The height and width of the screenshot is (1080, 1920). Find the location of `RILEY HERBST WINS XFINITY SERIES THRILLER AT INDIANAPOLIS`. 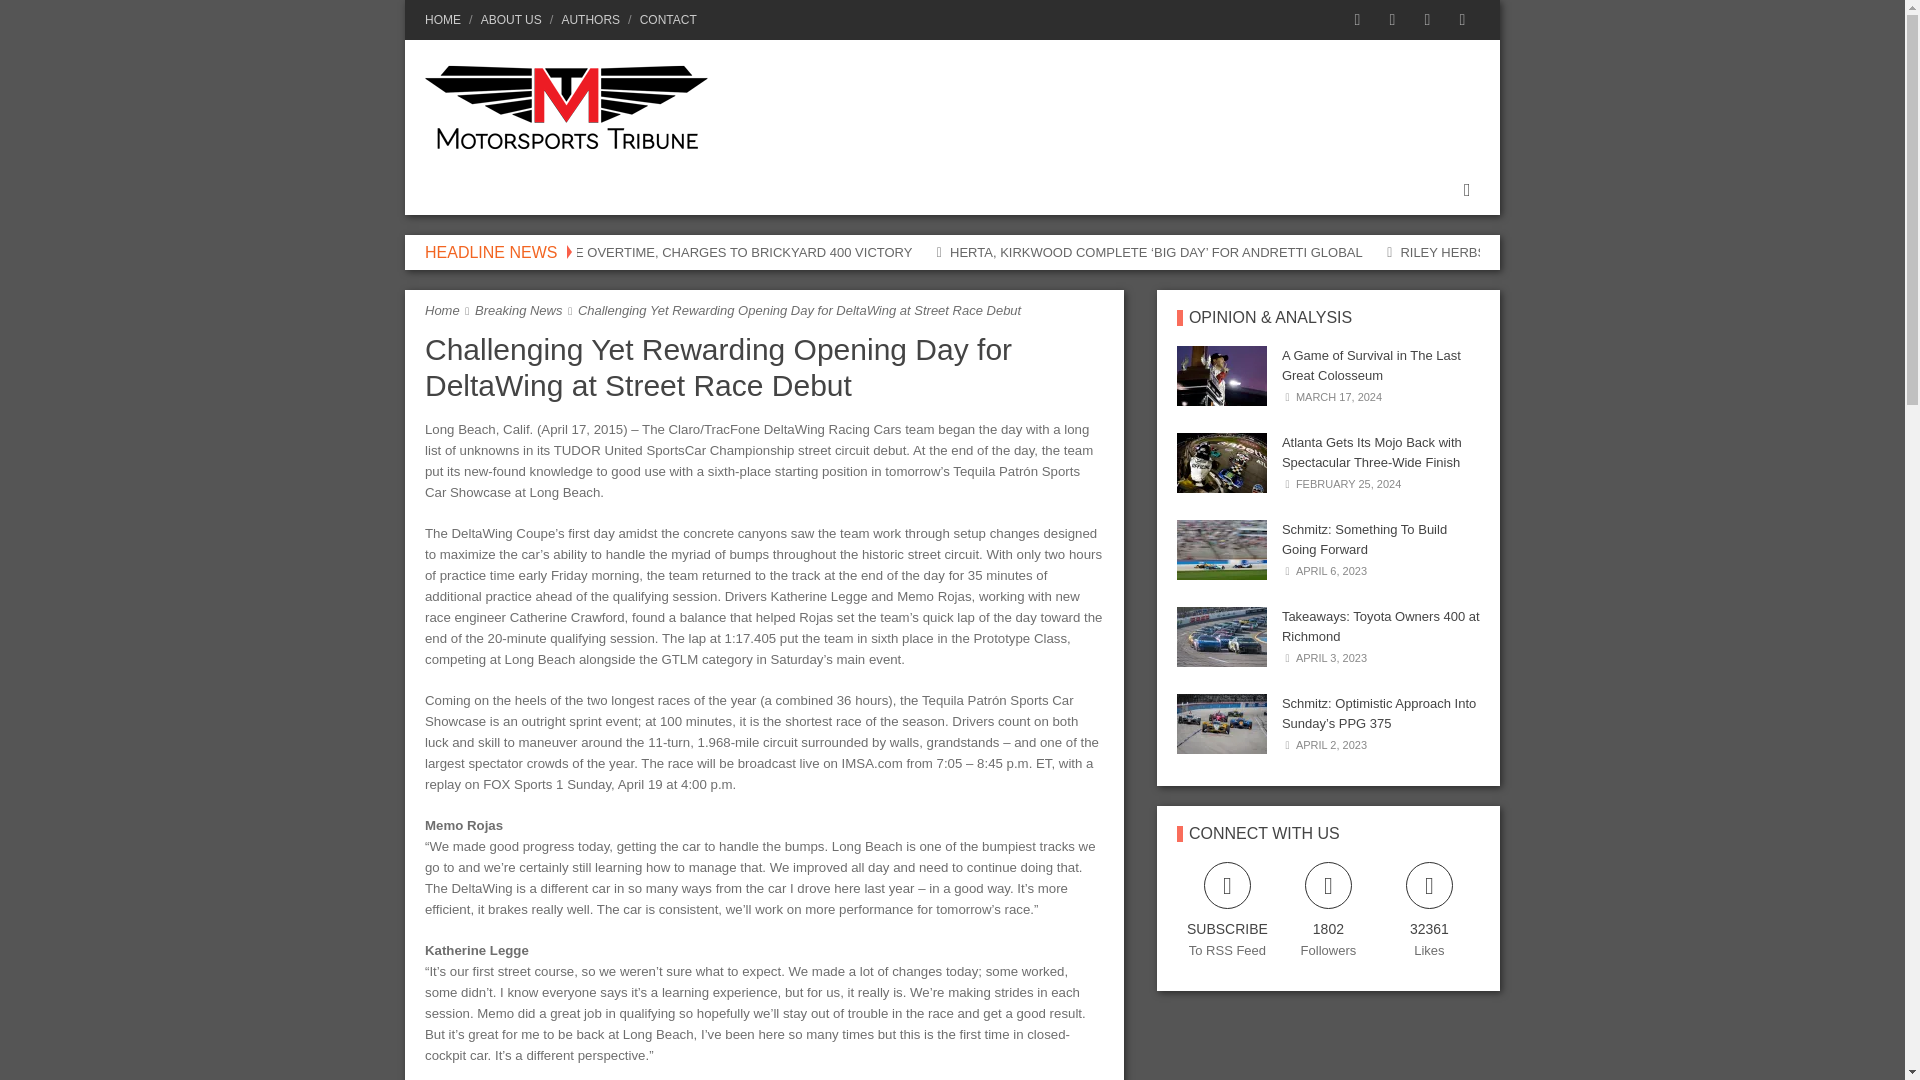

RILEY HERBST WINS XFINITY SERIES THRILLER AT INDIANAPOLIS is located at coordinates (1606, 252).